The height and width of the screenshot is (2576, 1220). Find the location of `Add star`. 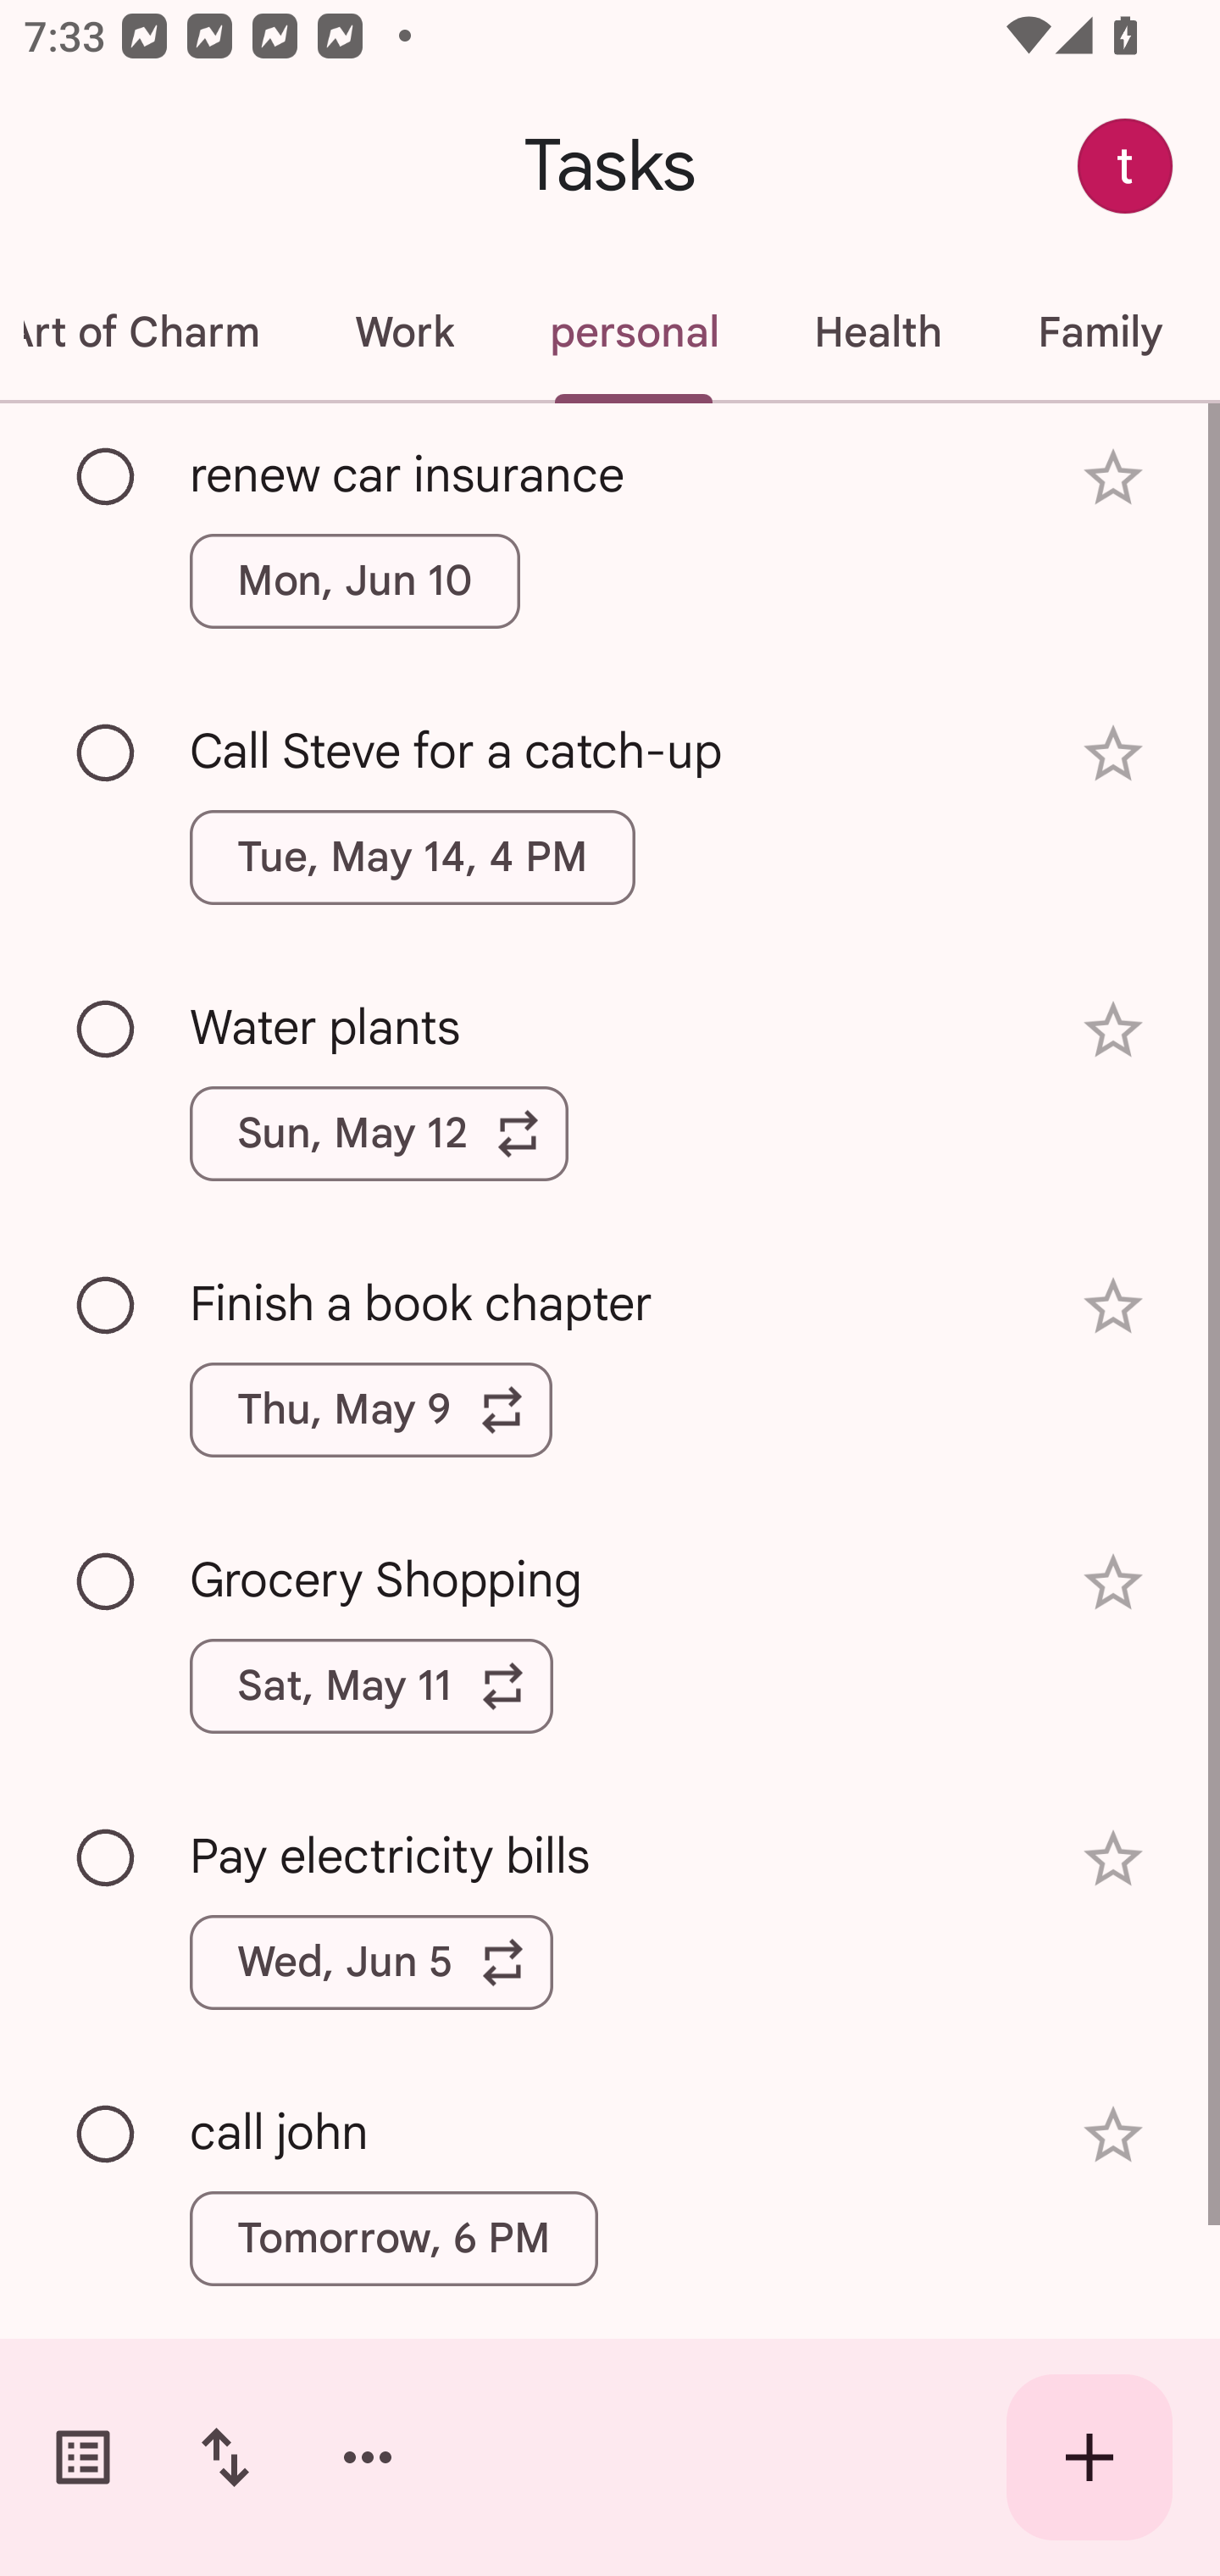

Add star is located at coordinates (1113, 1857).